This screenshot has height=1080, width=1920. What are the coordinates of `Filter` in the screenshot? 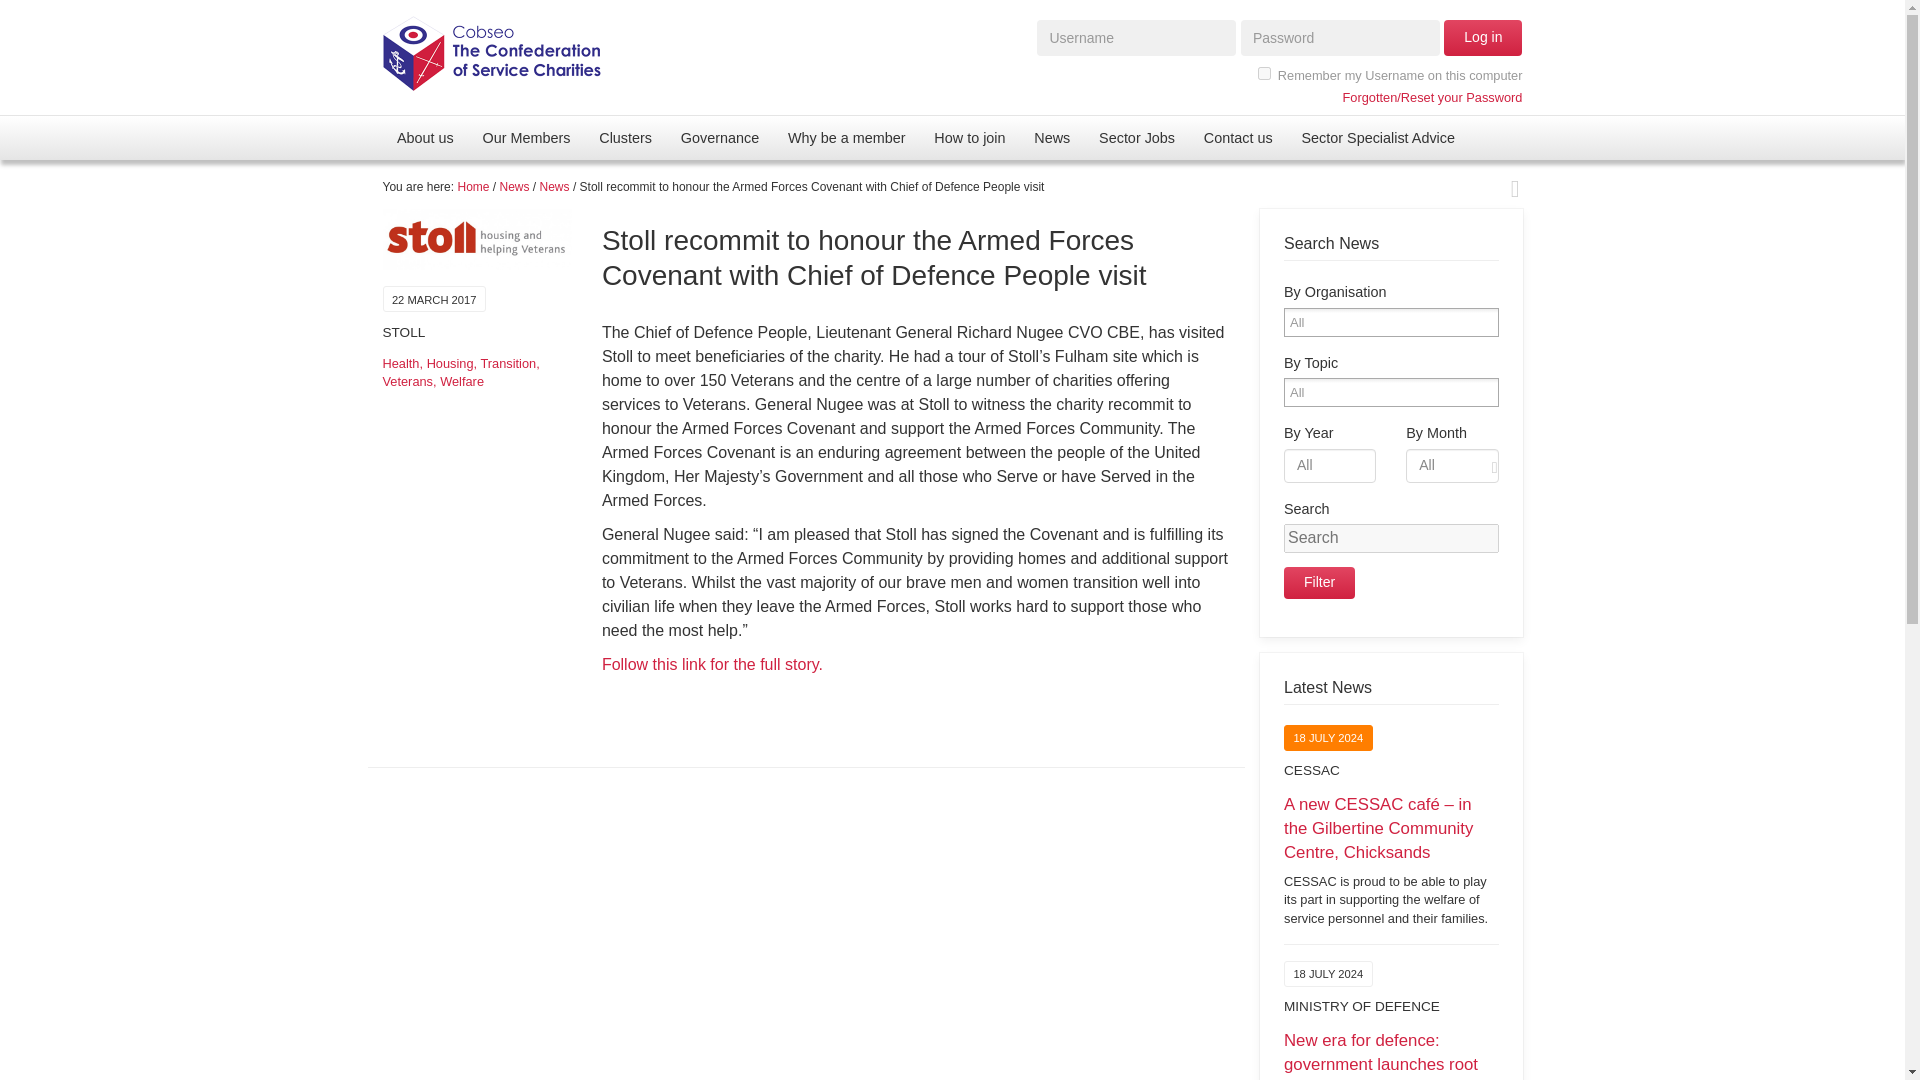 It's located at (1320, 583).